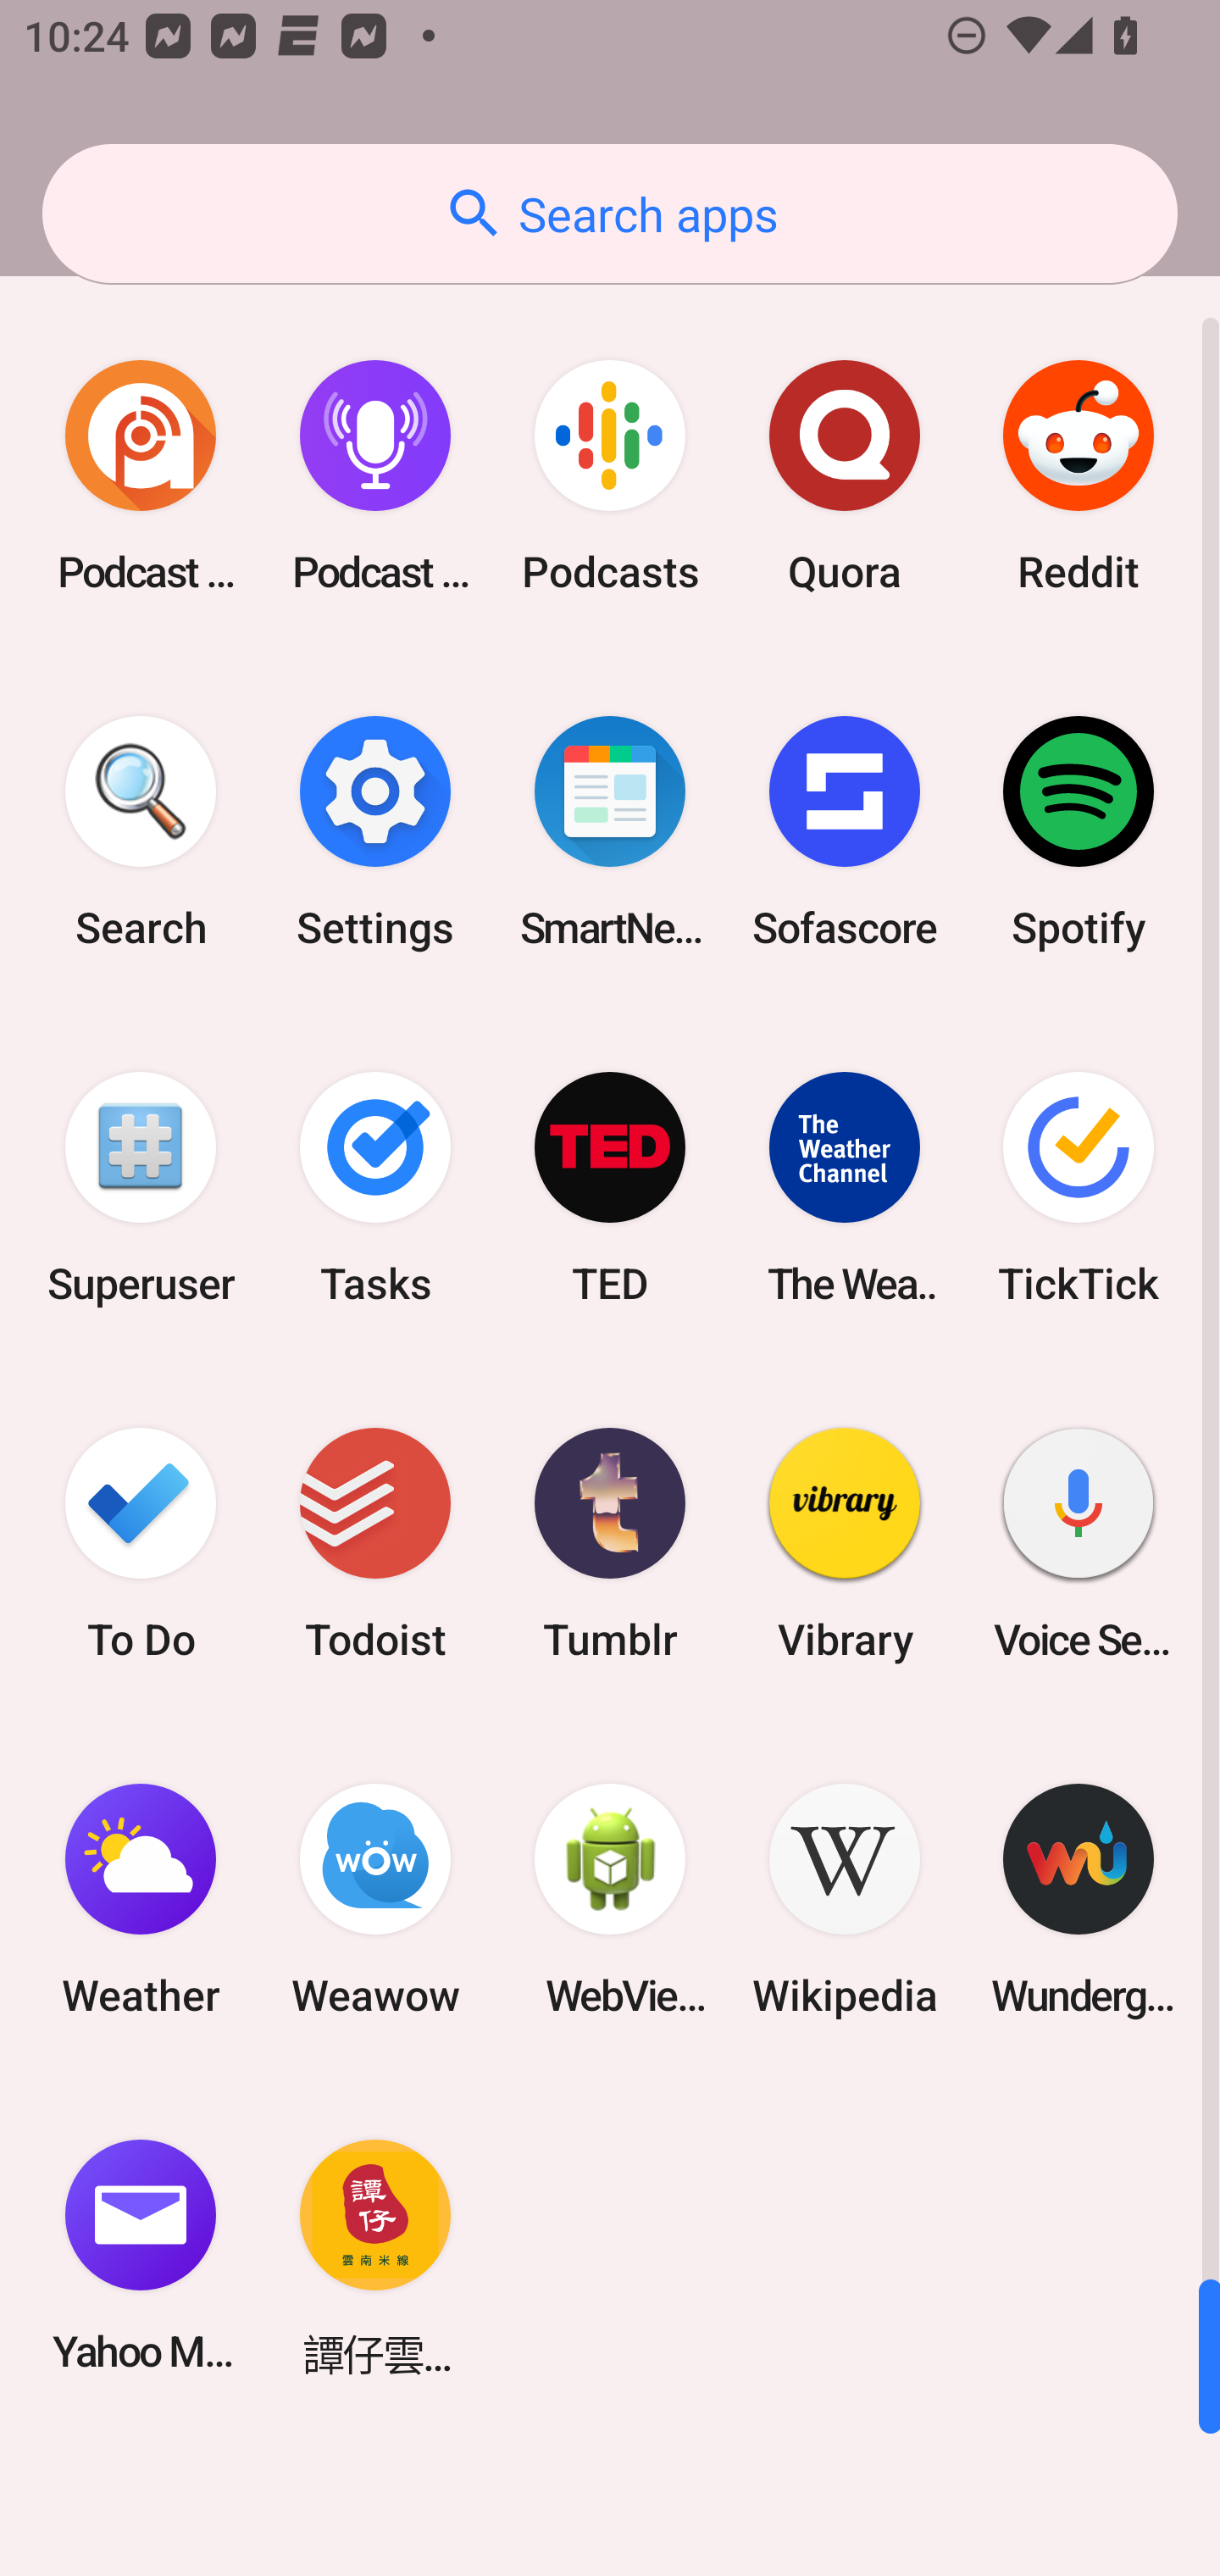  What do you see at coordinates (141, 1187) in the screenshot?
I see `Superuser` at bounding box center [141, 1187].